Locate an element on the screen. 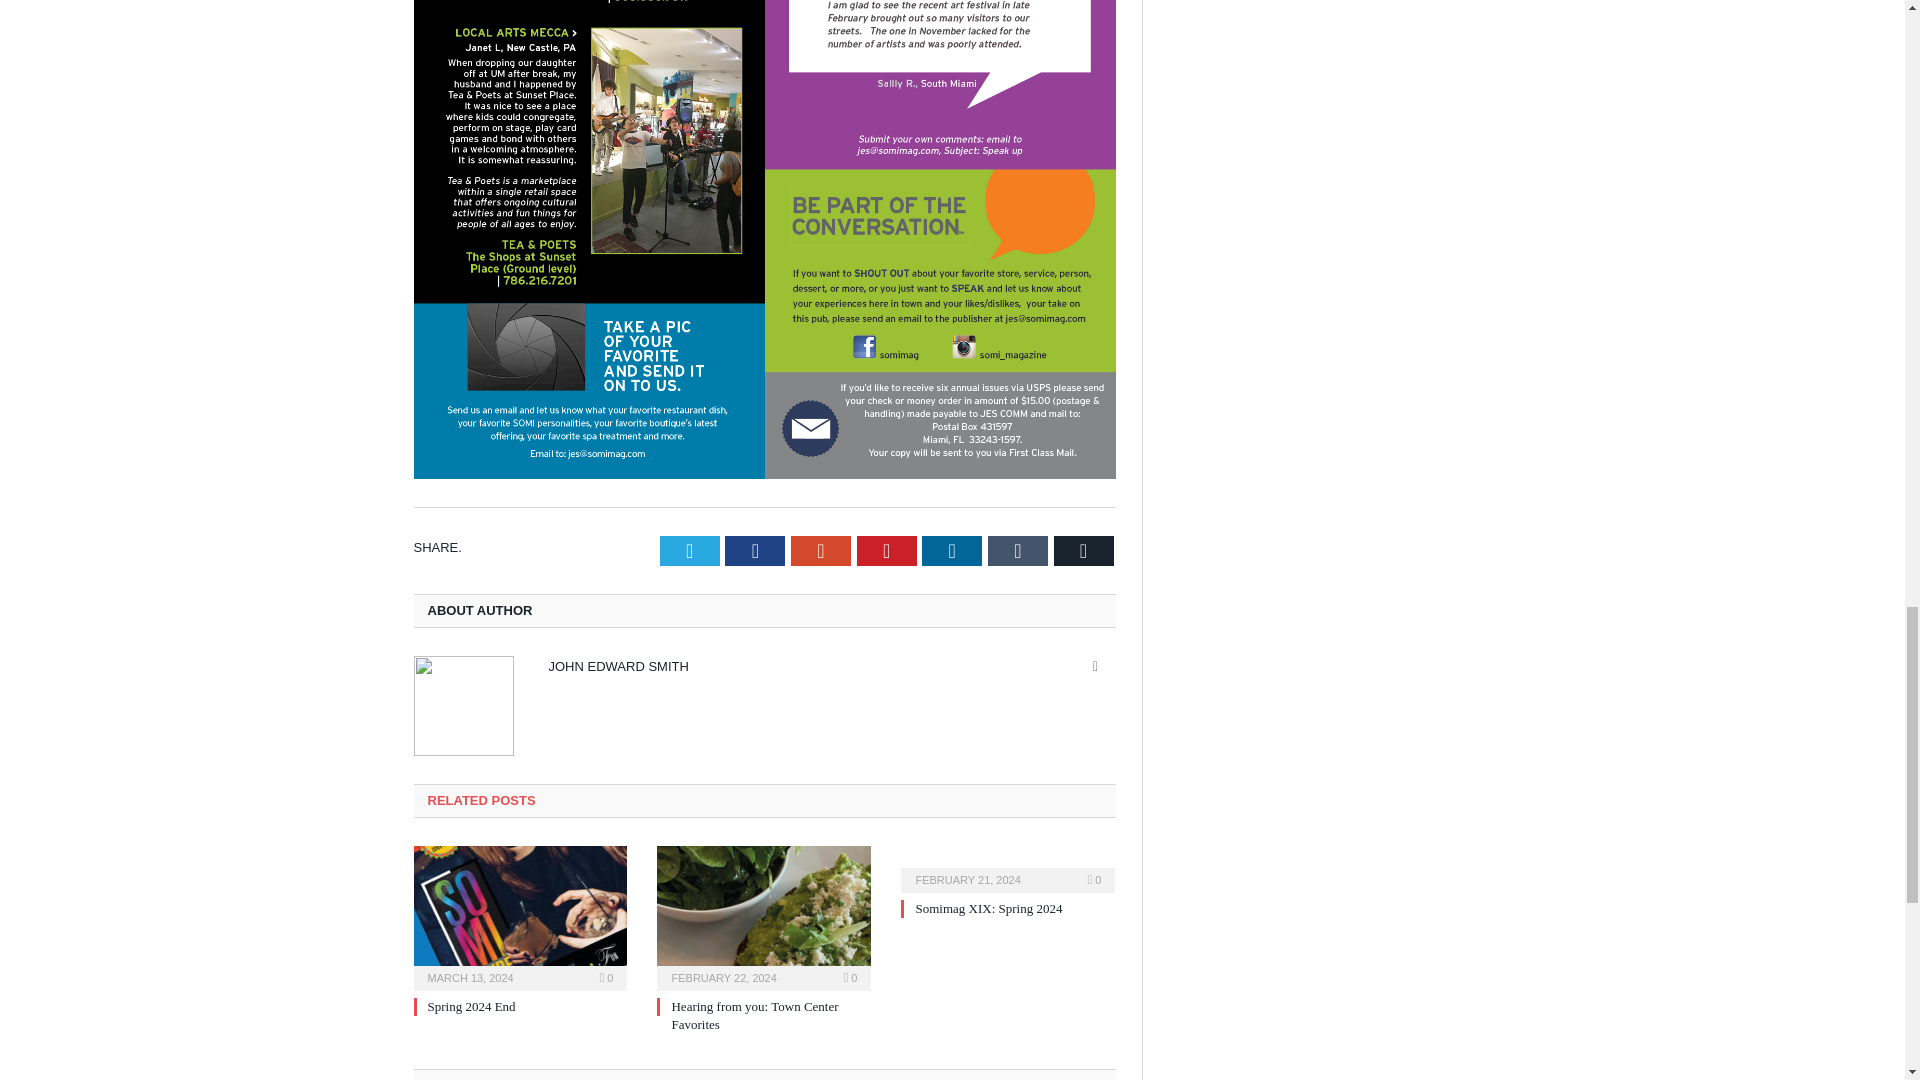 The image size is (1920, 1080). Share on Pinterest is located at coordinates (886, 550).